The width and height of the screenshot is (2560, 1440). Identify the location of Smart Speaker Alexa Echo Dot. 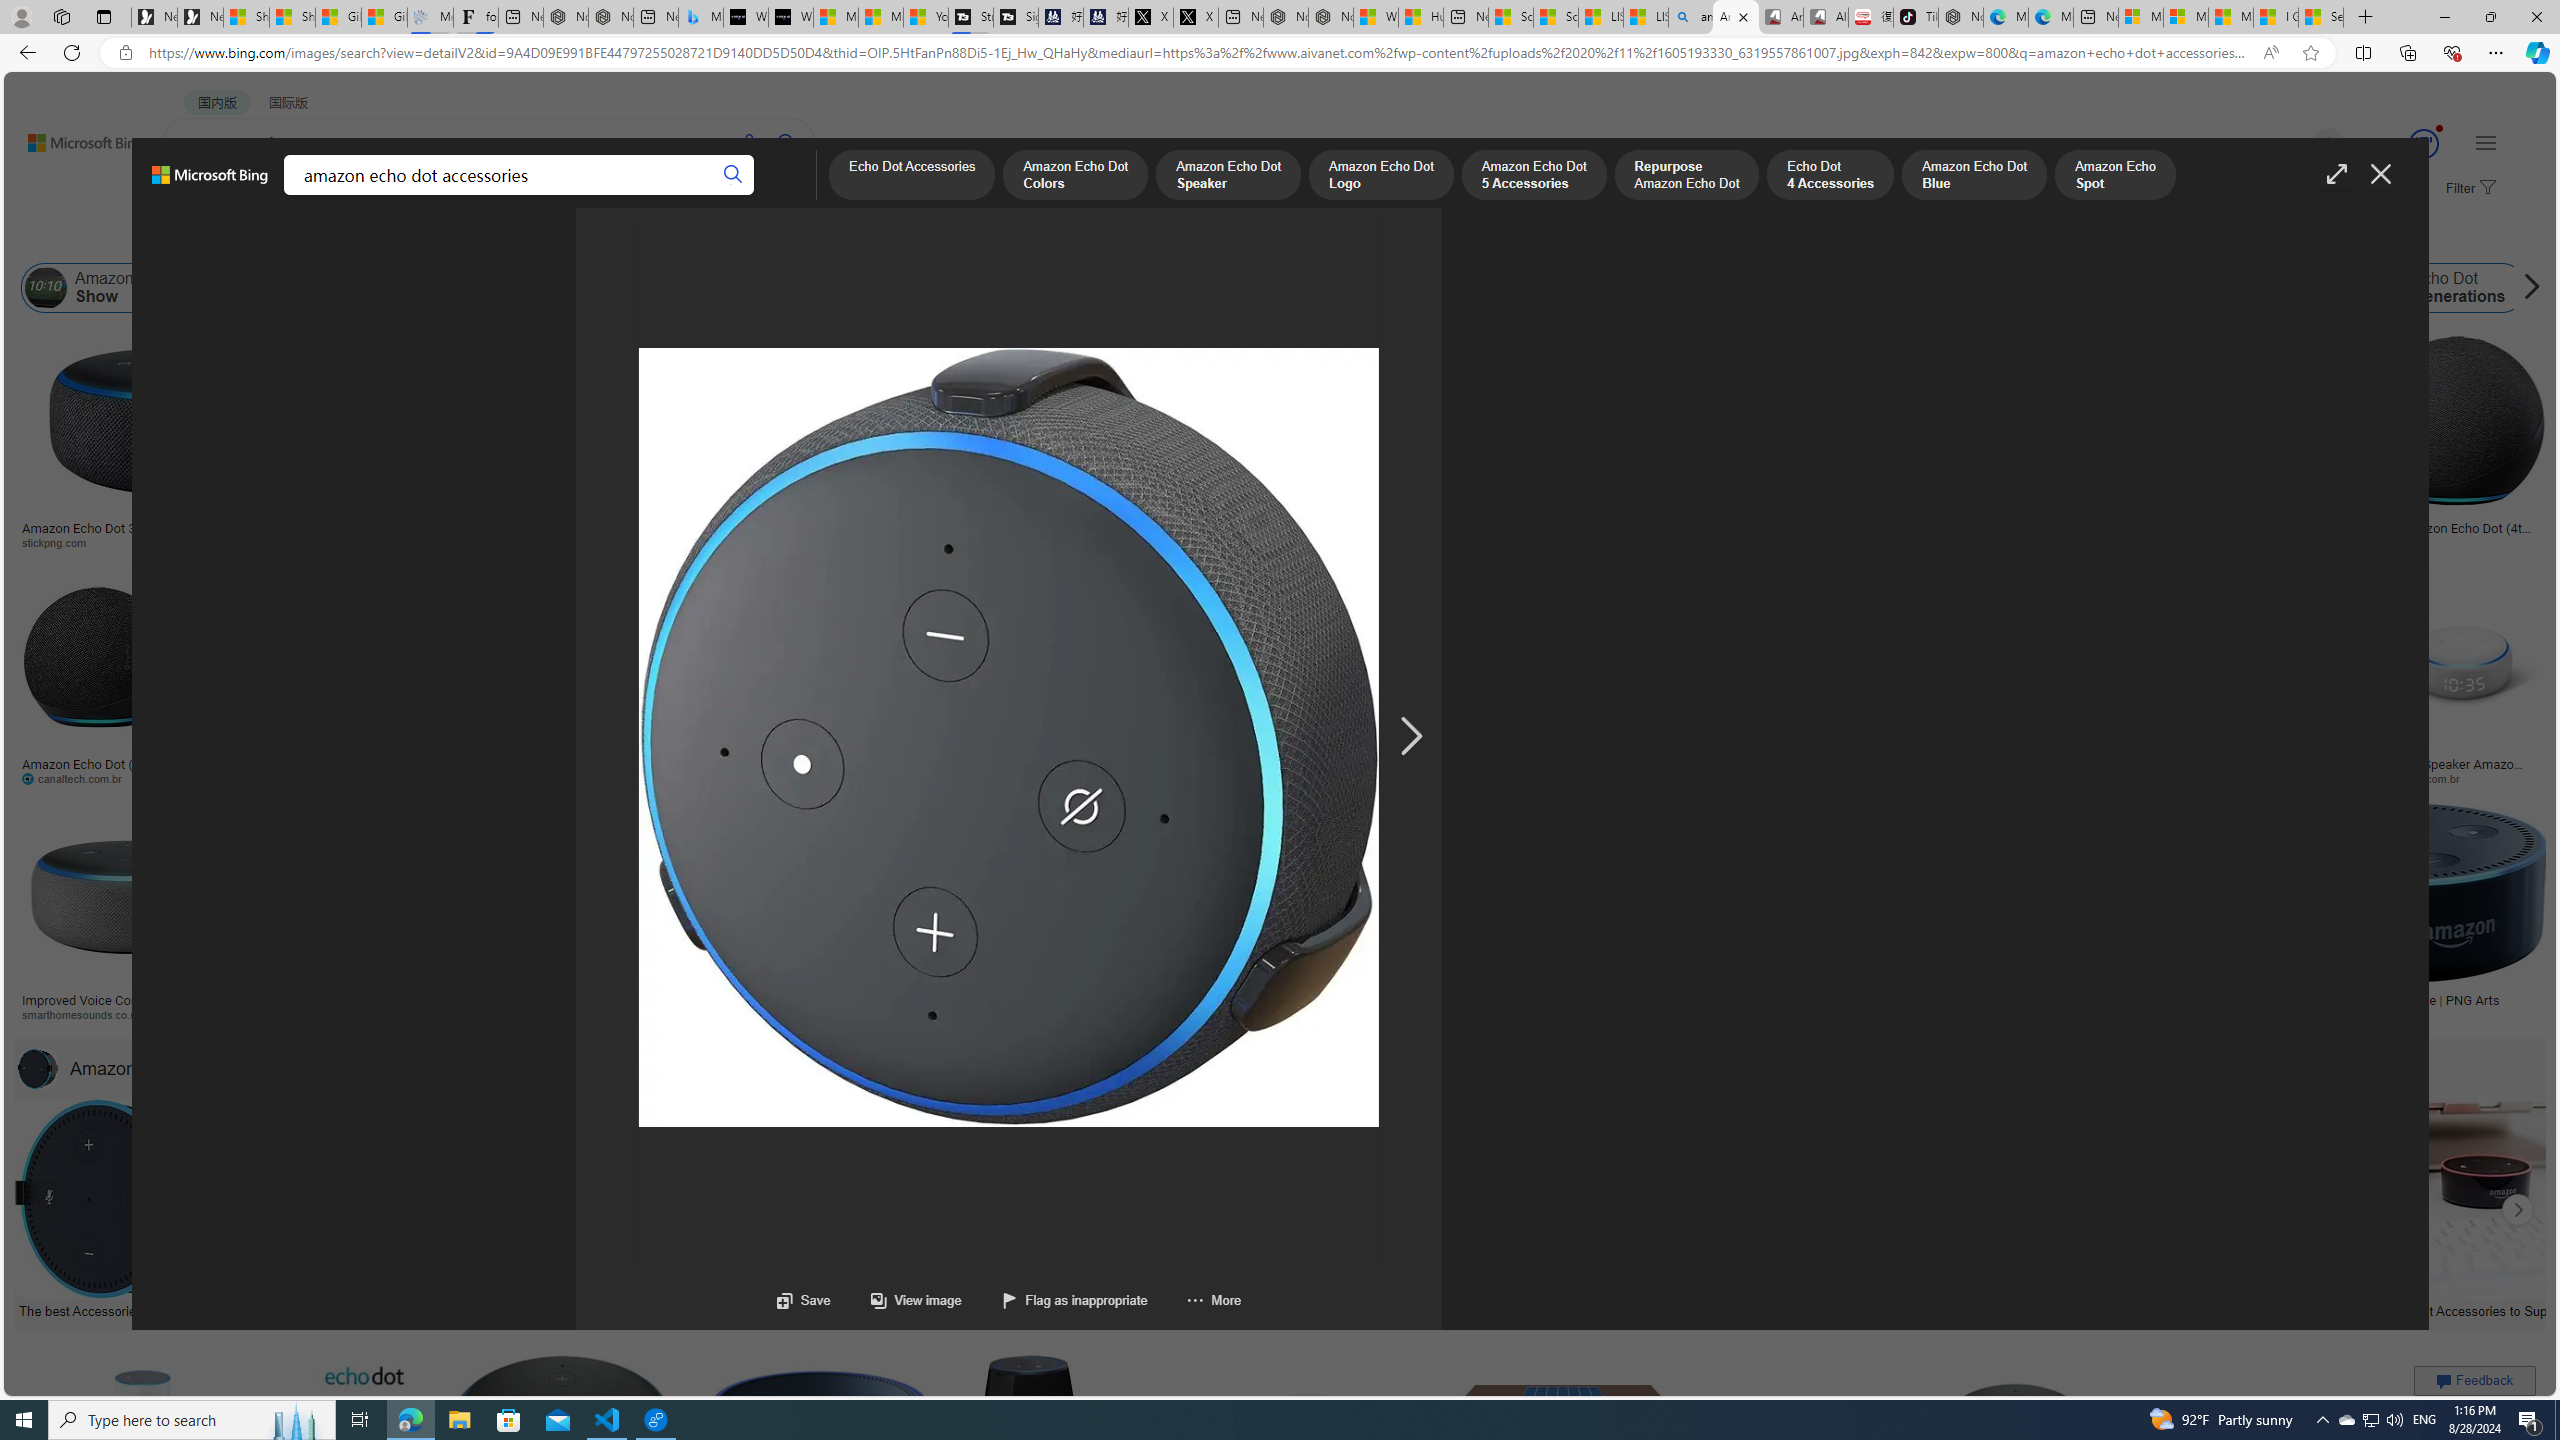
(995, 521).